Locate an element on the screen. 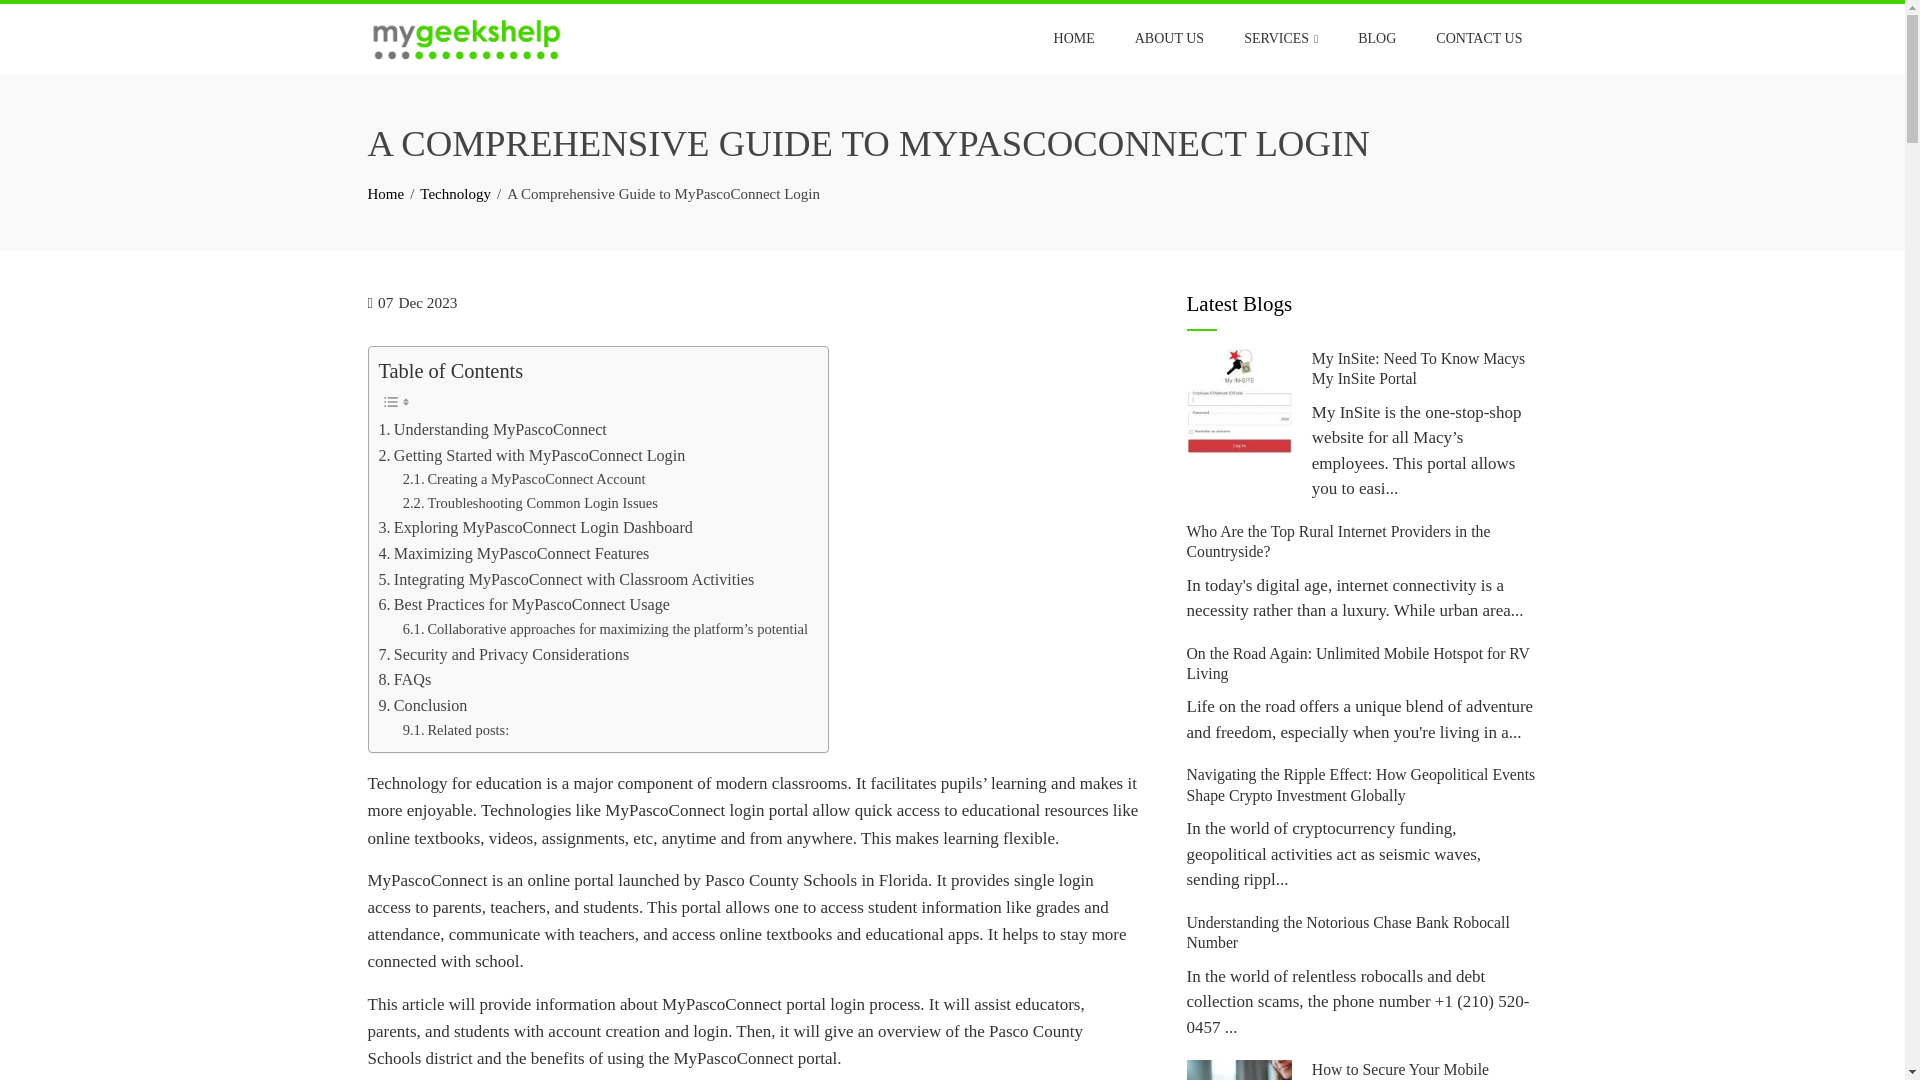  Conclusion is located at coordinates (422, 706).